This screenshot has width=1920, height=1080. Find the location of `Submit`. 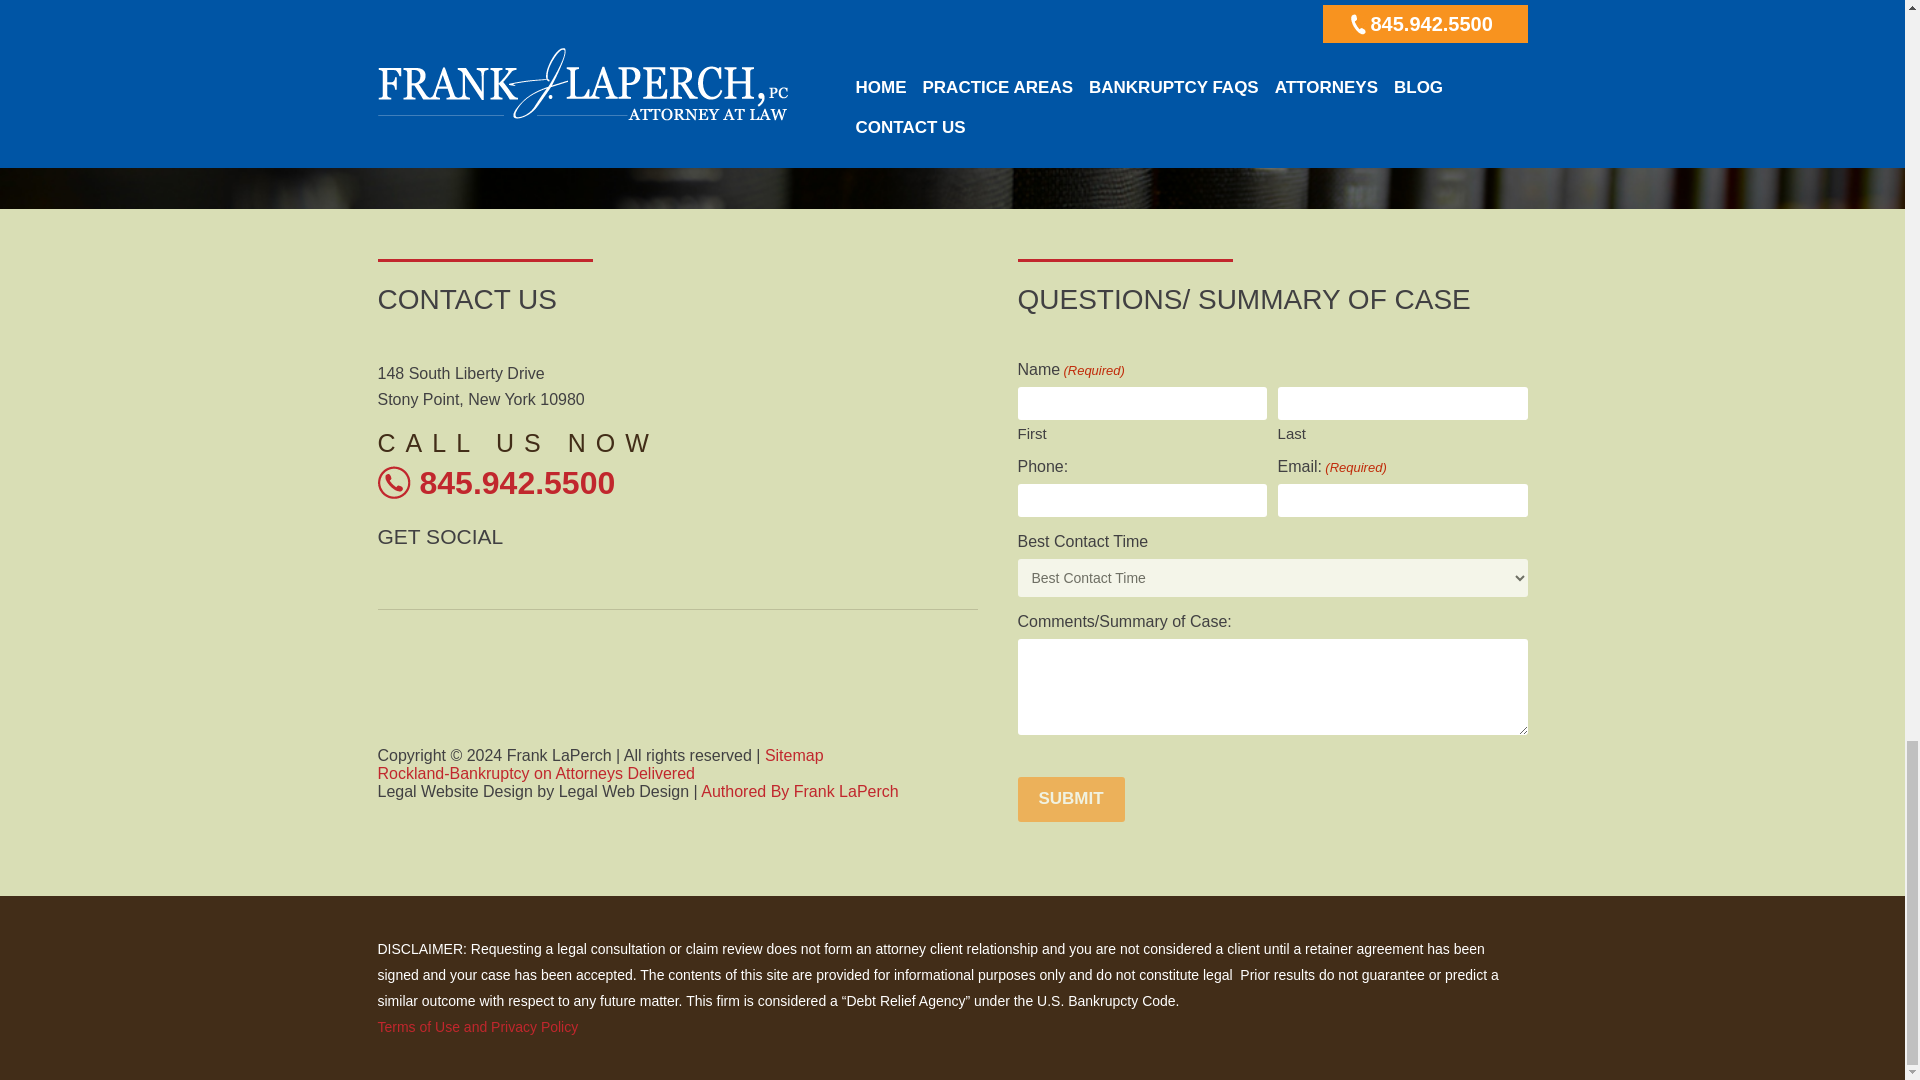

Submit is located at coordinates (1370, 798).